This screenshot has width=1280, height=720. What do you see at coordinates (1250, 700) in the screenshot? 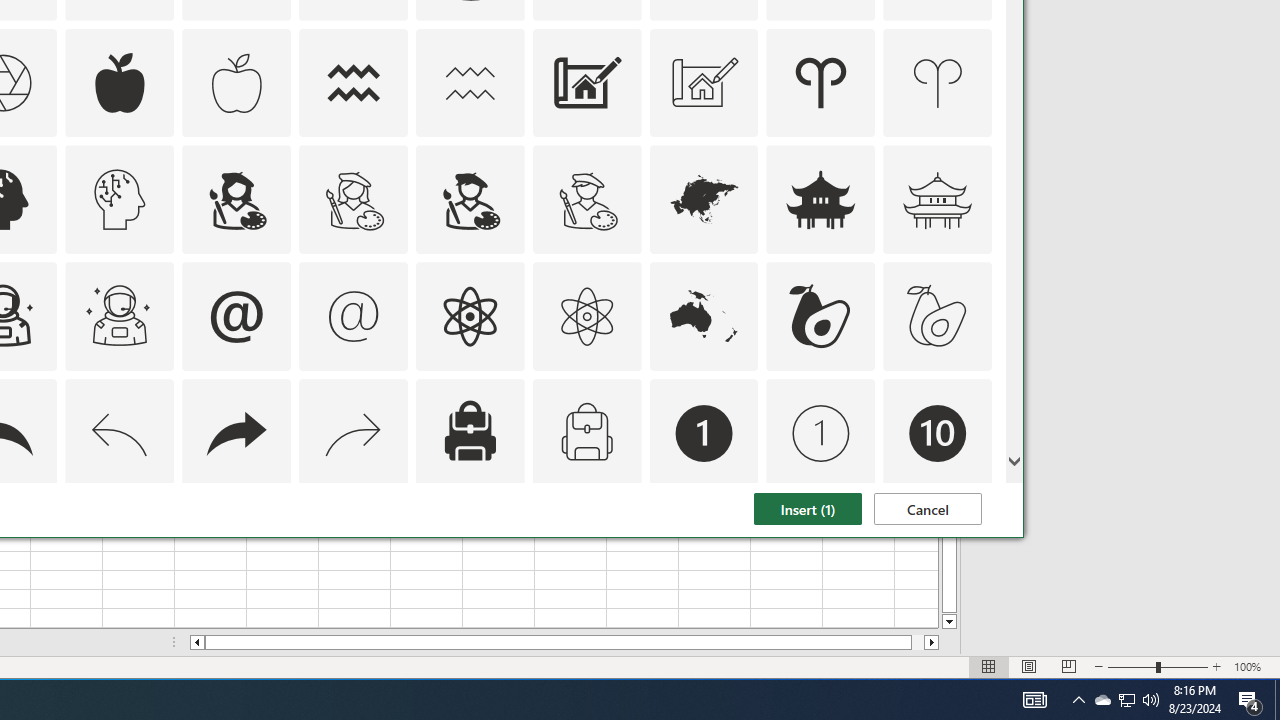
I see `Action Center, 4 new notifications` at bounding box center [1250, 700].